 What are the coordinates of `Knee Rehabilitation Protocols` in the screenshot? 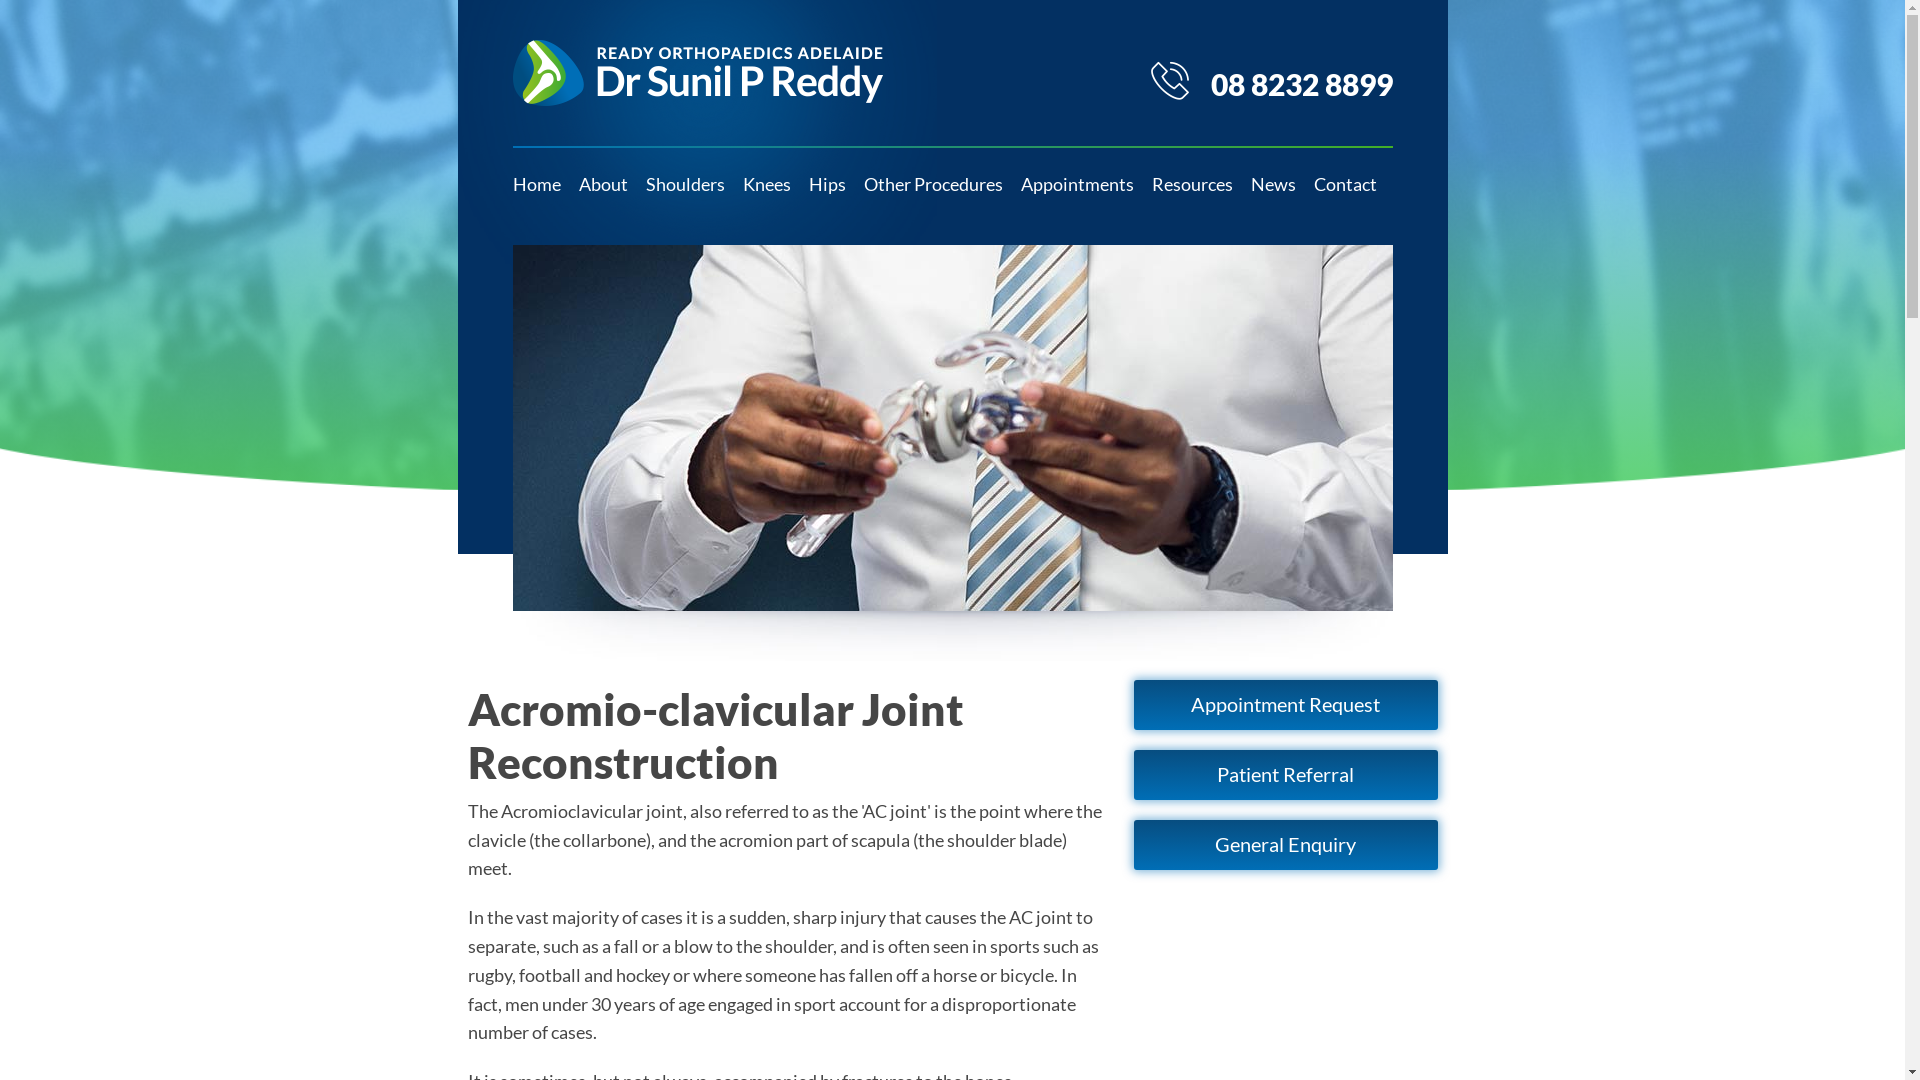 It's located at (1192, 304).